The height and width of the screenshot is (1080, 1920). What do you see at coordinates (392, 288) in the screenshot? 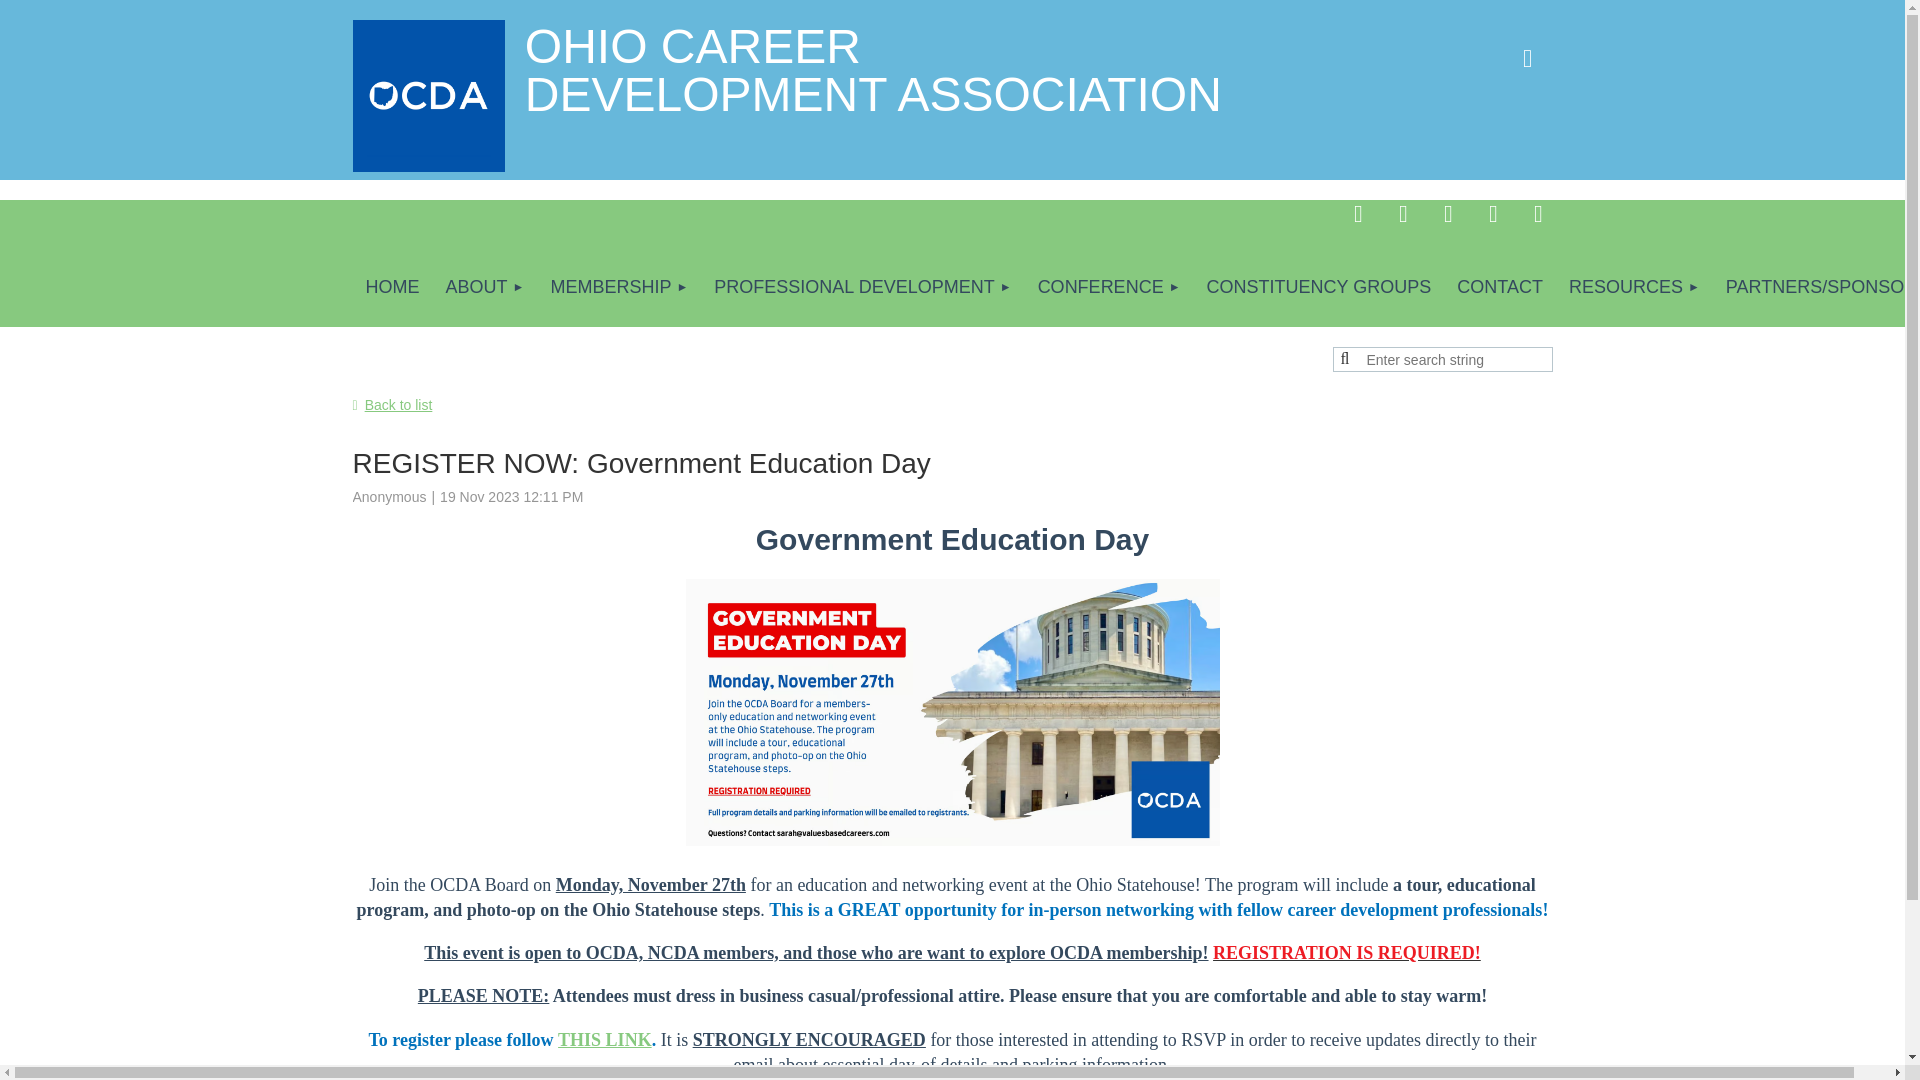
I see `HOME` at bounding box center [392, 288].